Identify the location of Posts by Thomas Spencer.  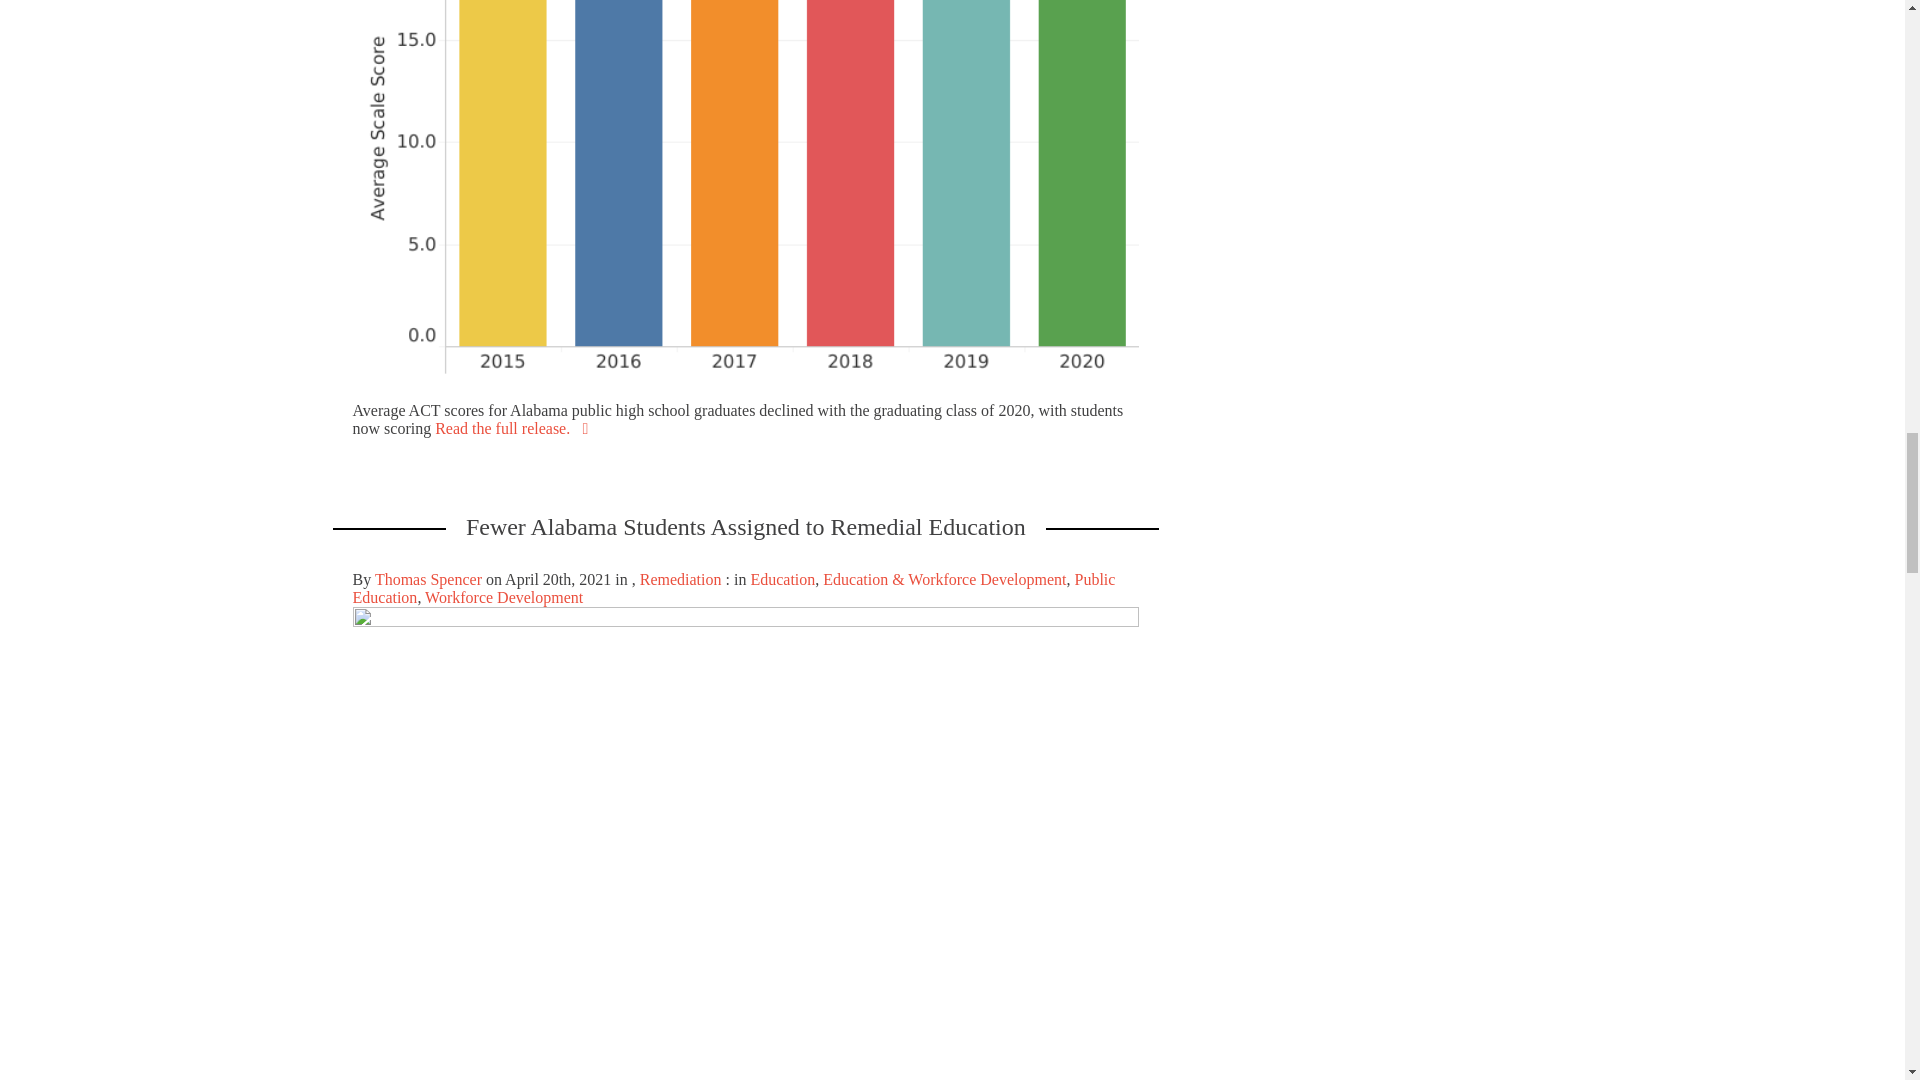
(428, 579).